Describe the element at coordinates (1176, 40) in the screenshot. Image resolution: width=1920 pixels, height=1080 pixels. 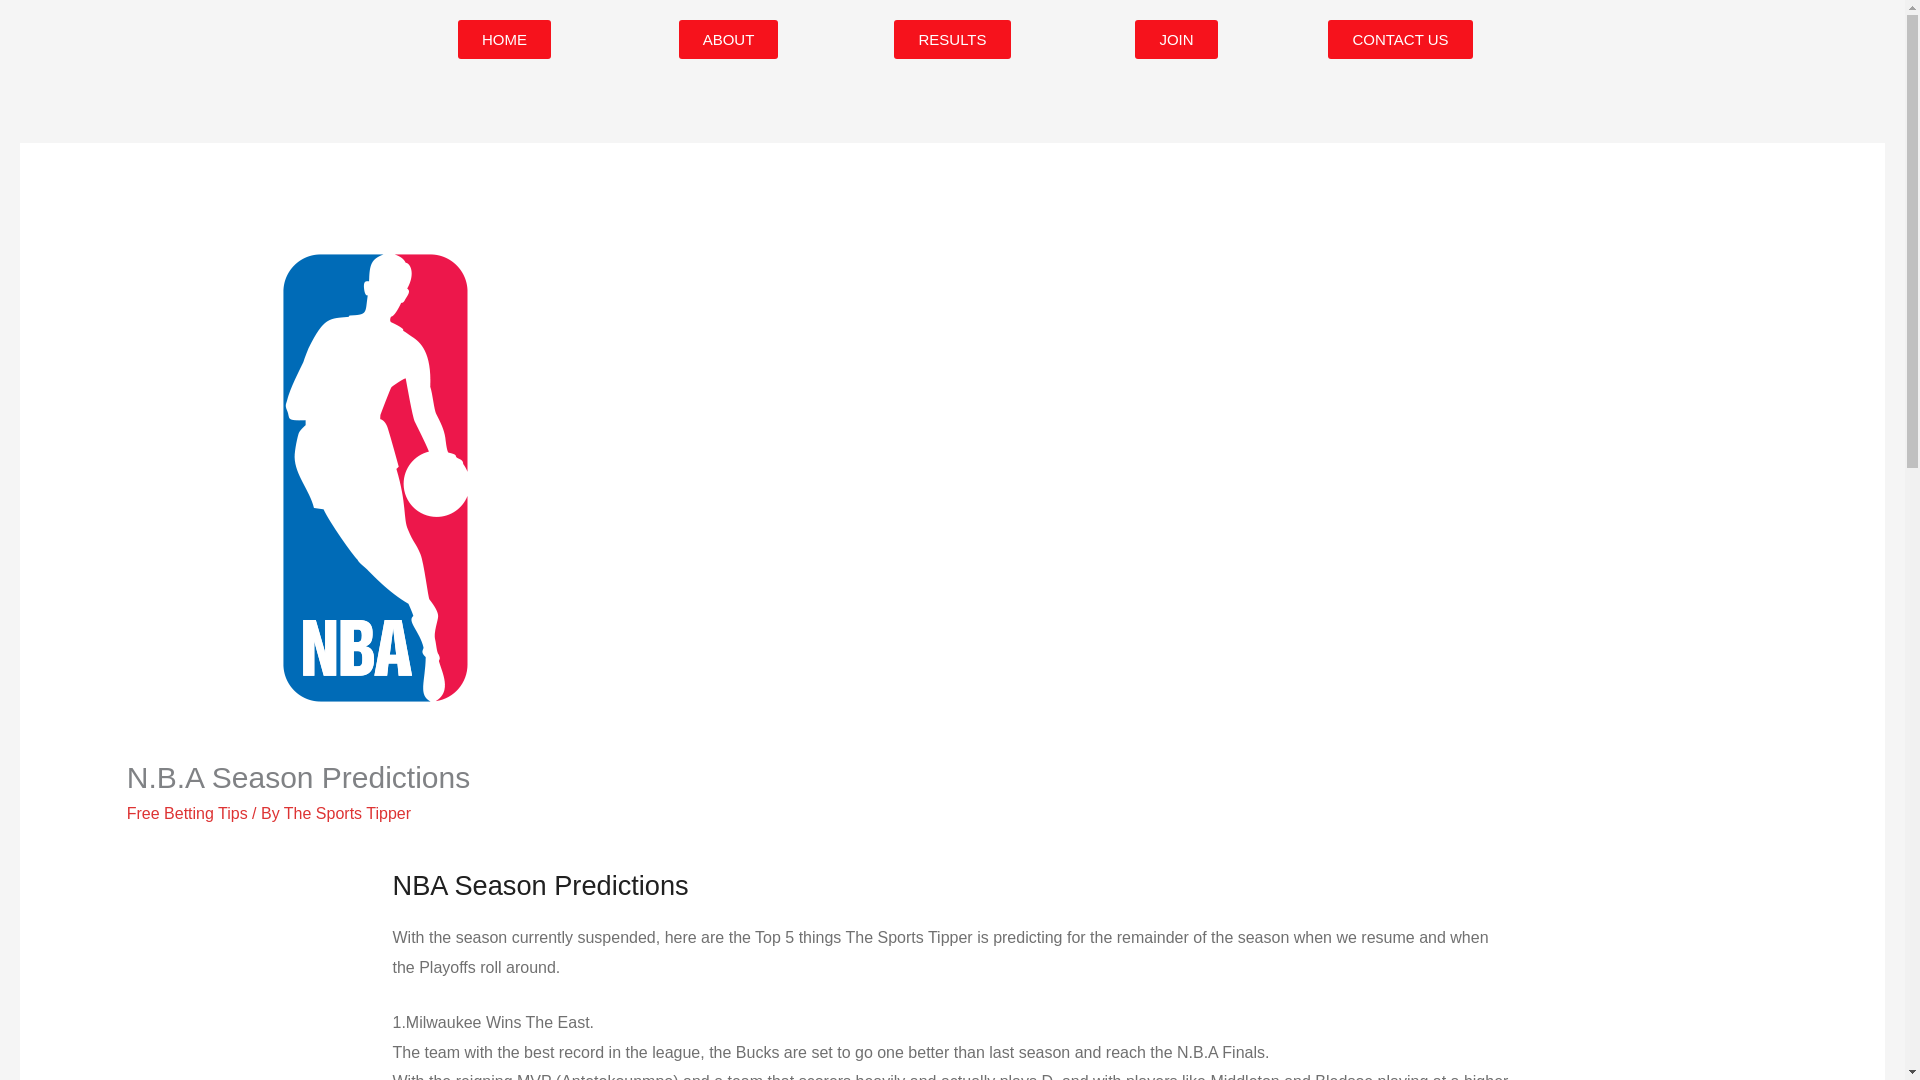
I see `JOIN` at that location.